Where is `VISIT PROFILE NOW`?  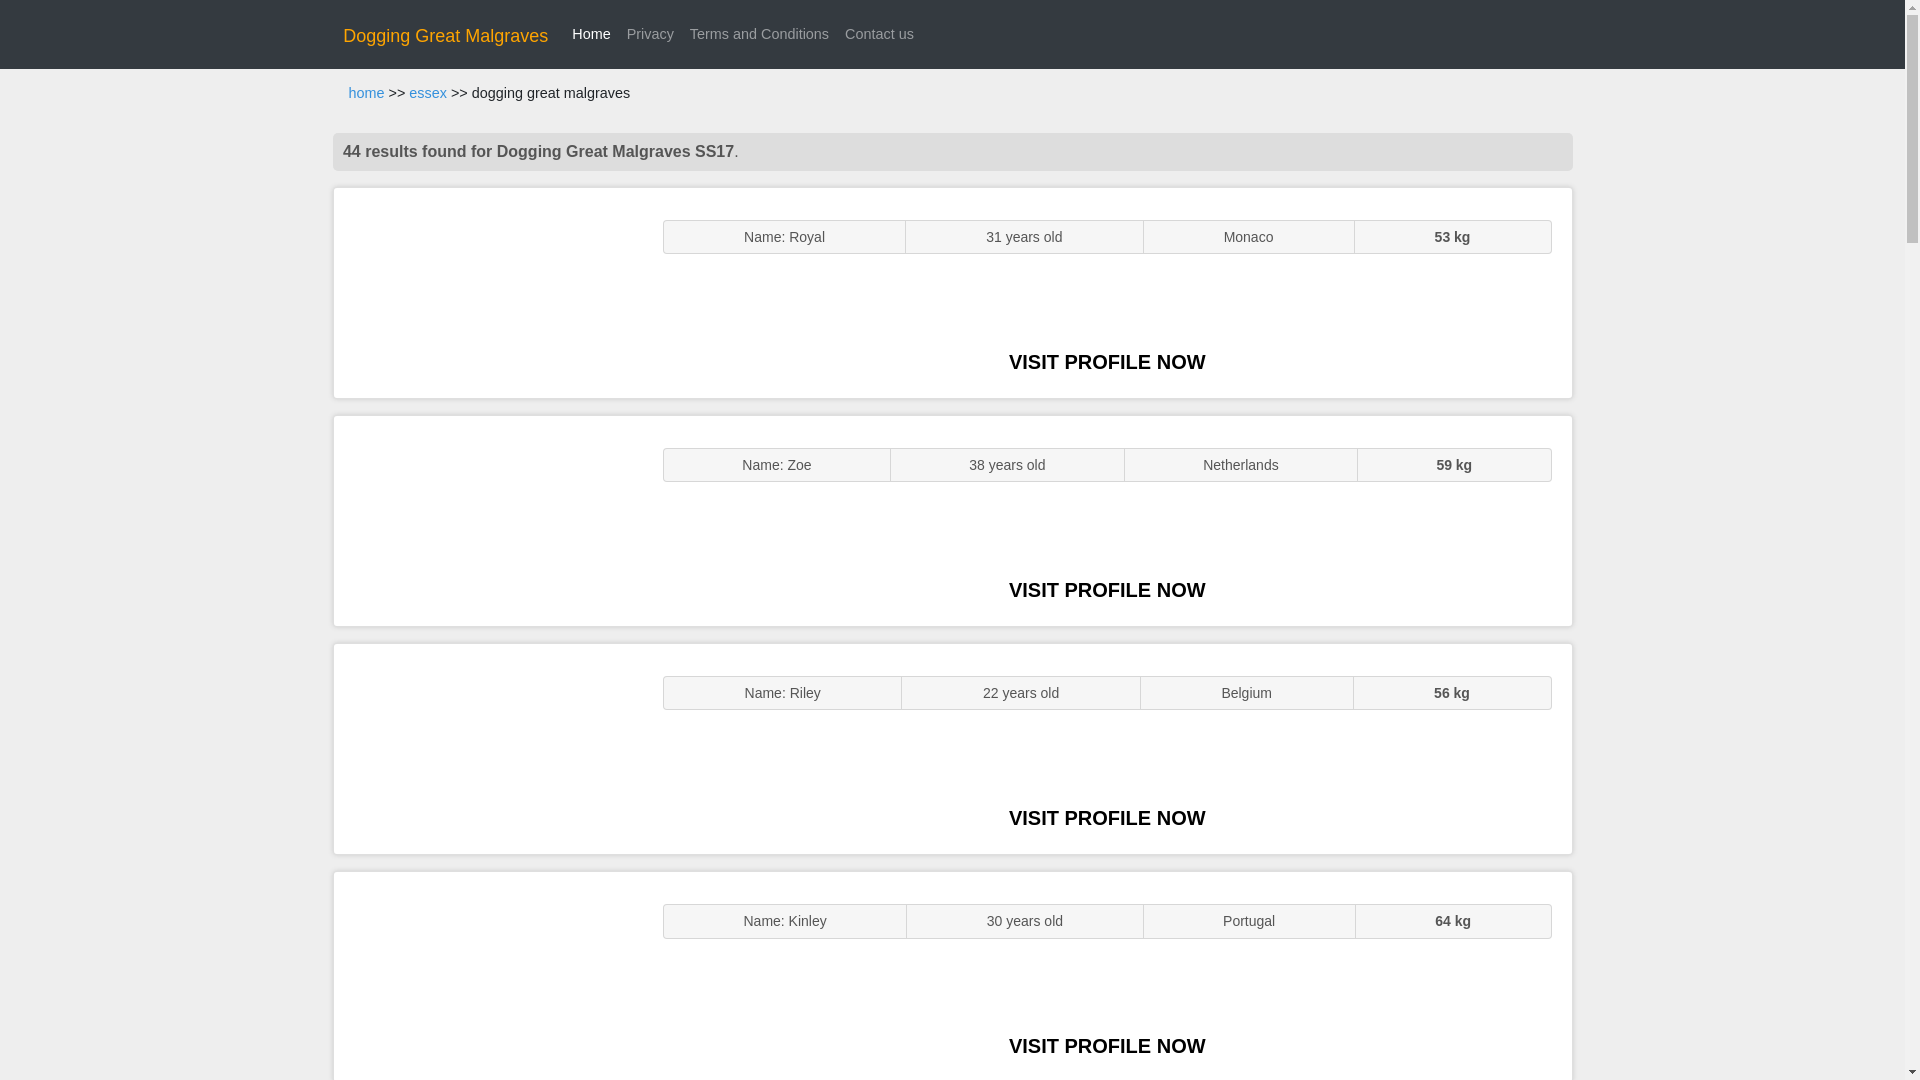
VISIT PROFILE NOW is located at coordinates (1107, 589).